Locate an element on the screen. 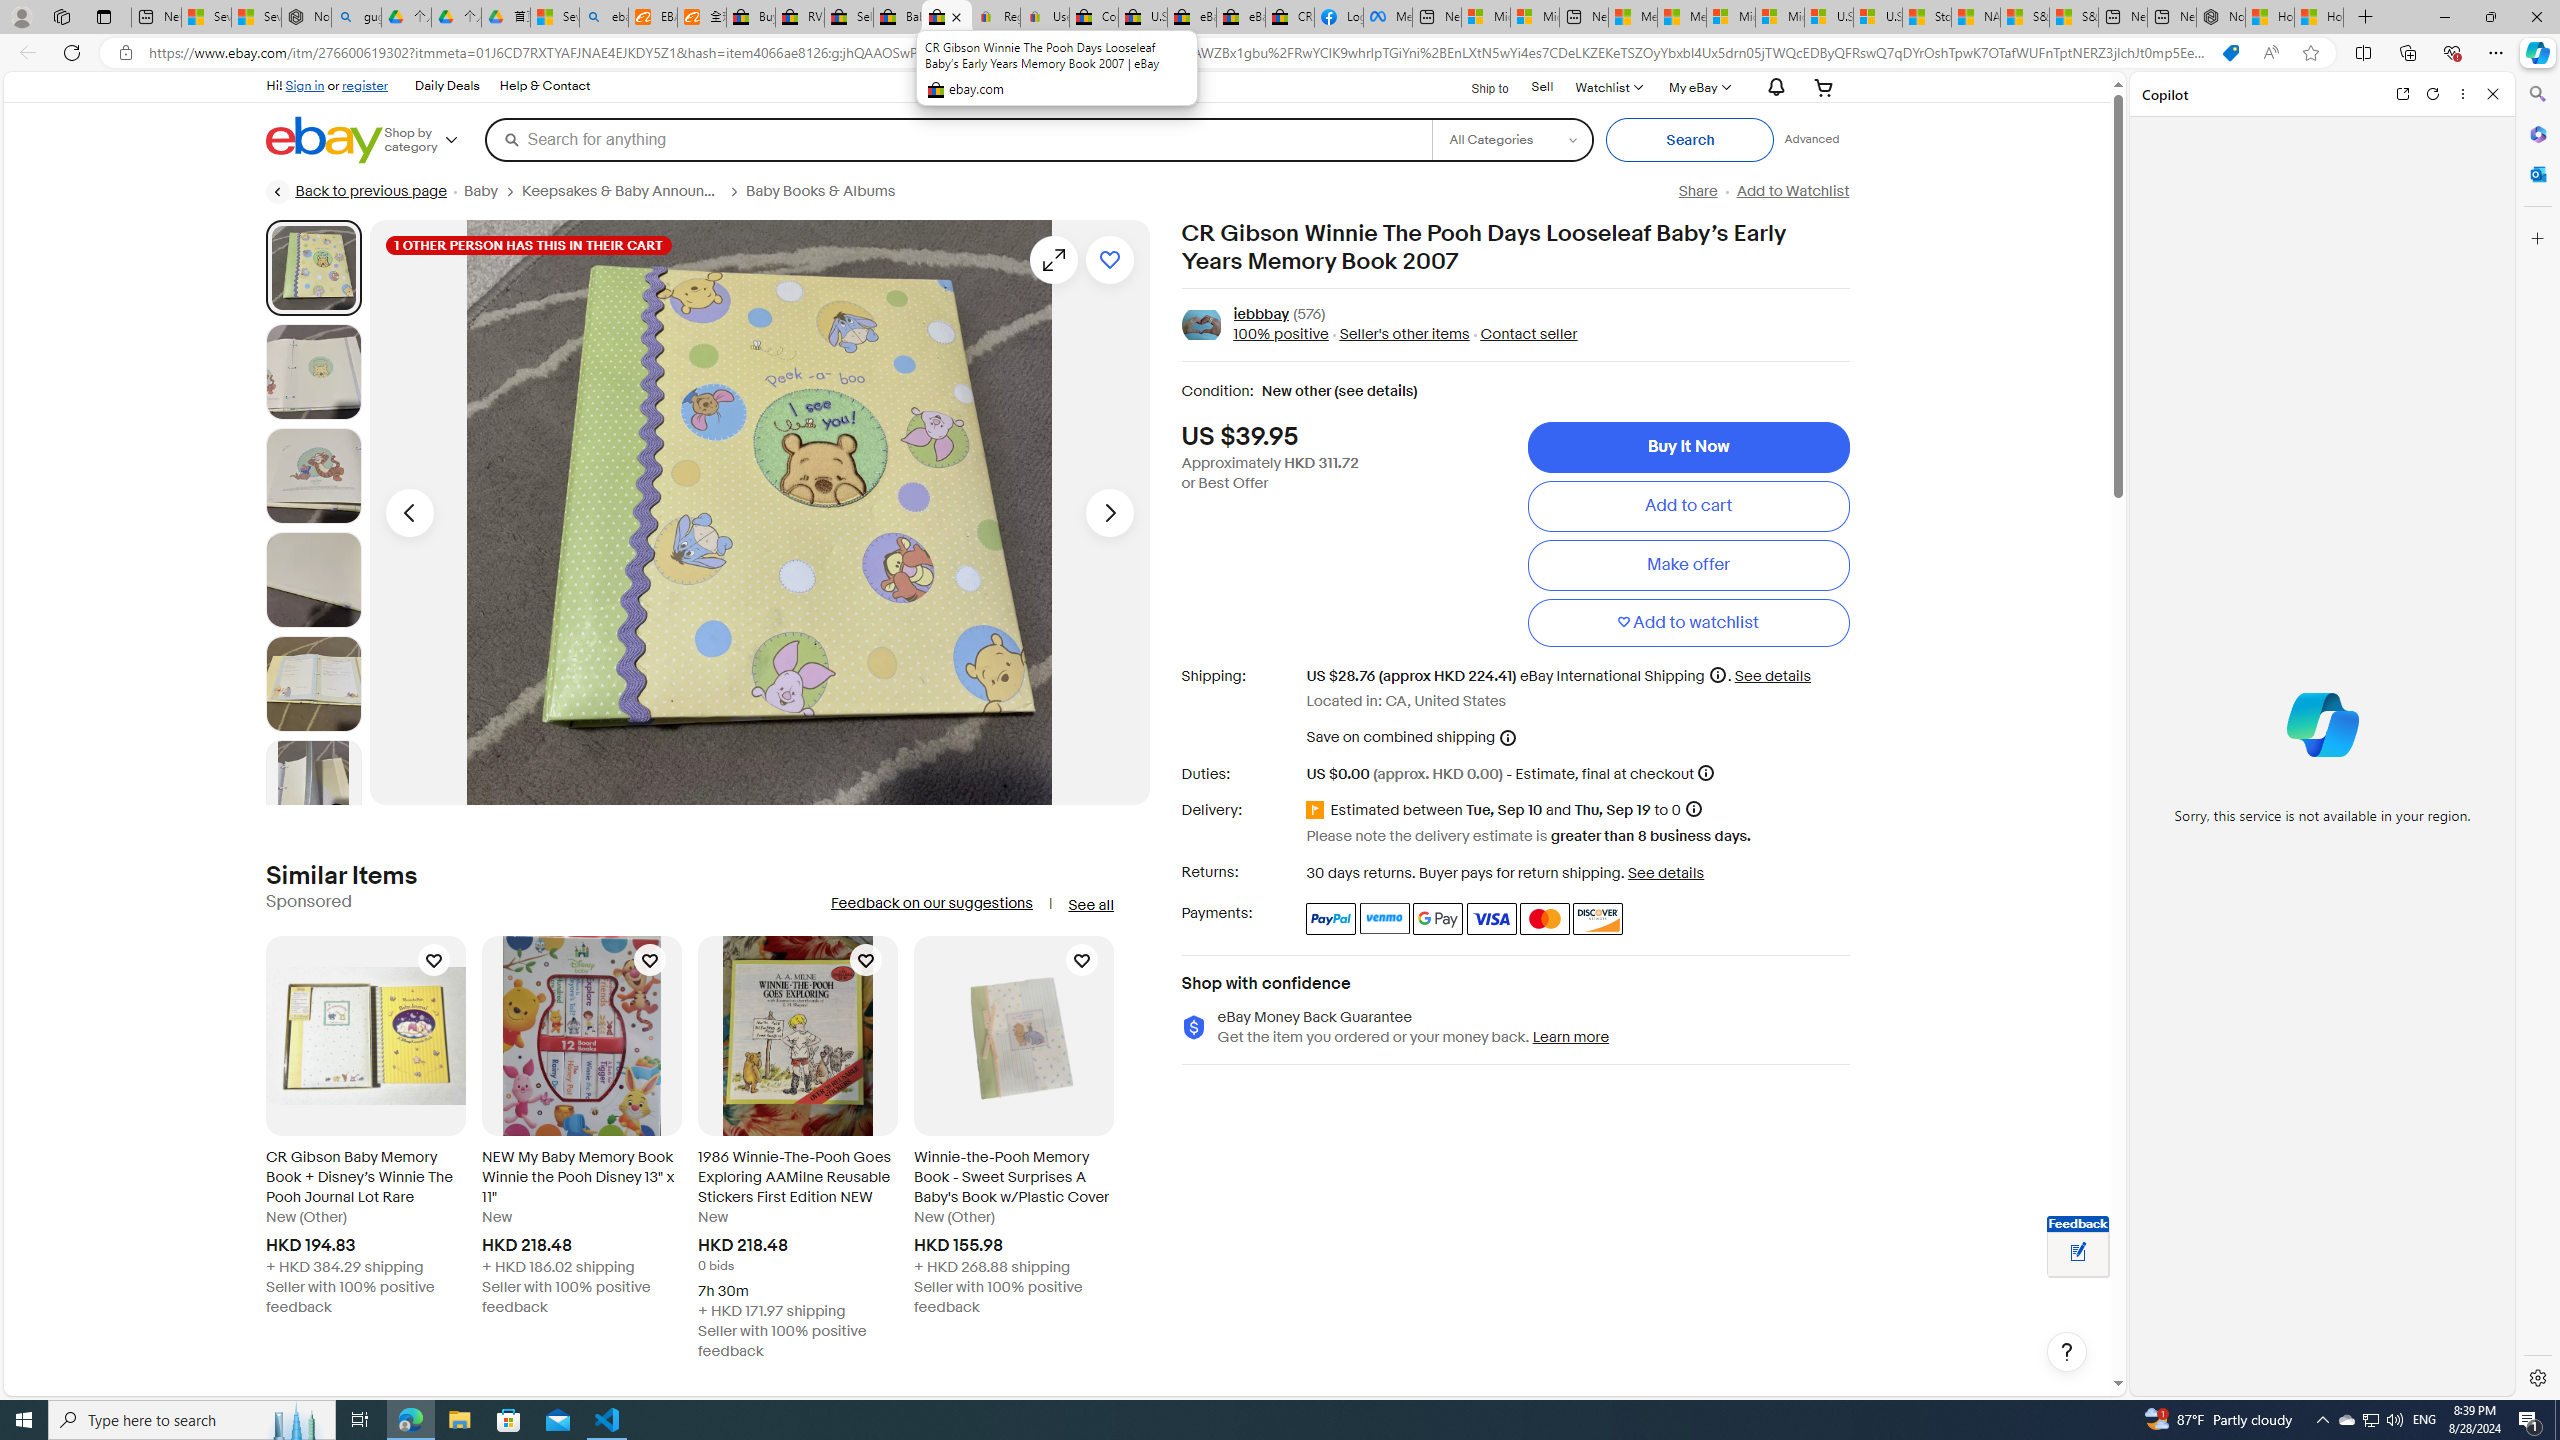 The height and width of the screenshot is (1440, 2560). More information on Combined Shipping. Opens a layer. is located at coordinates (1508, 737).